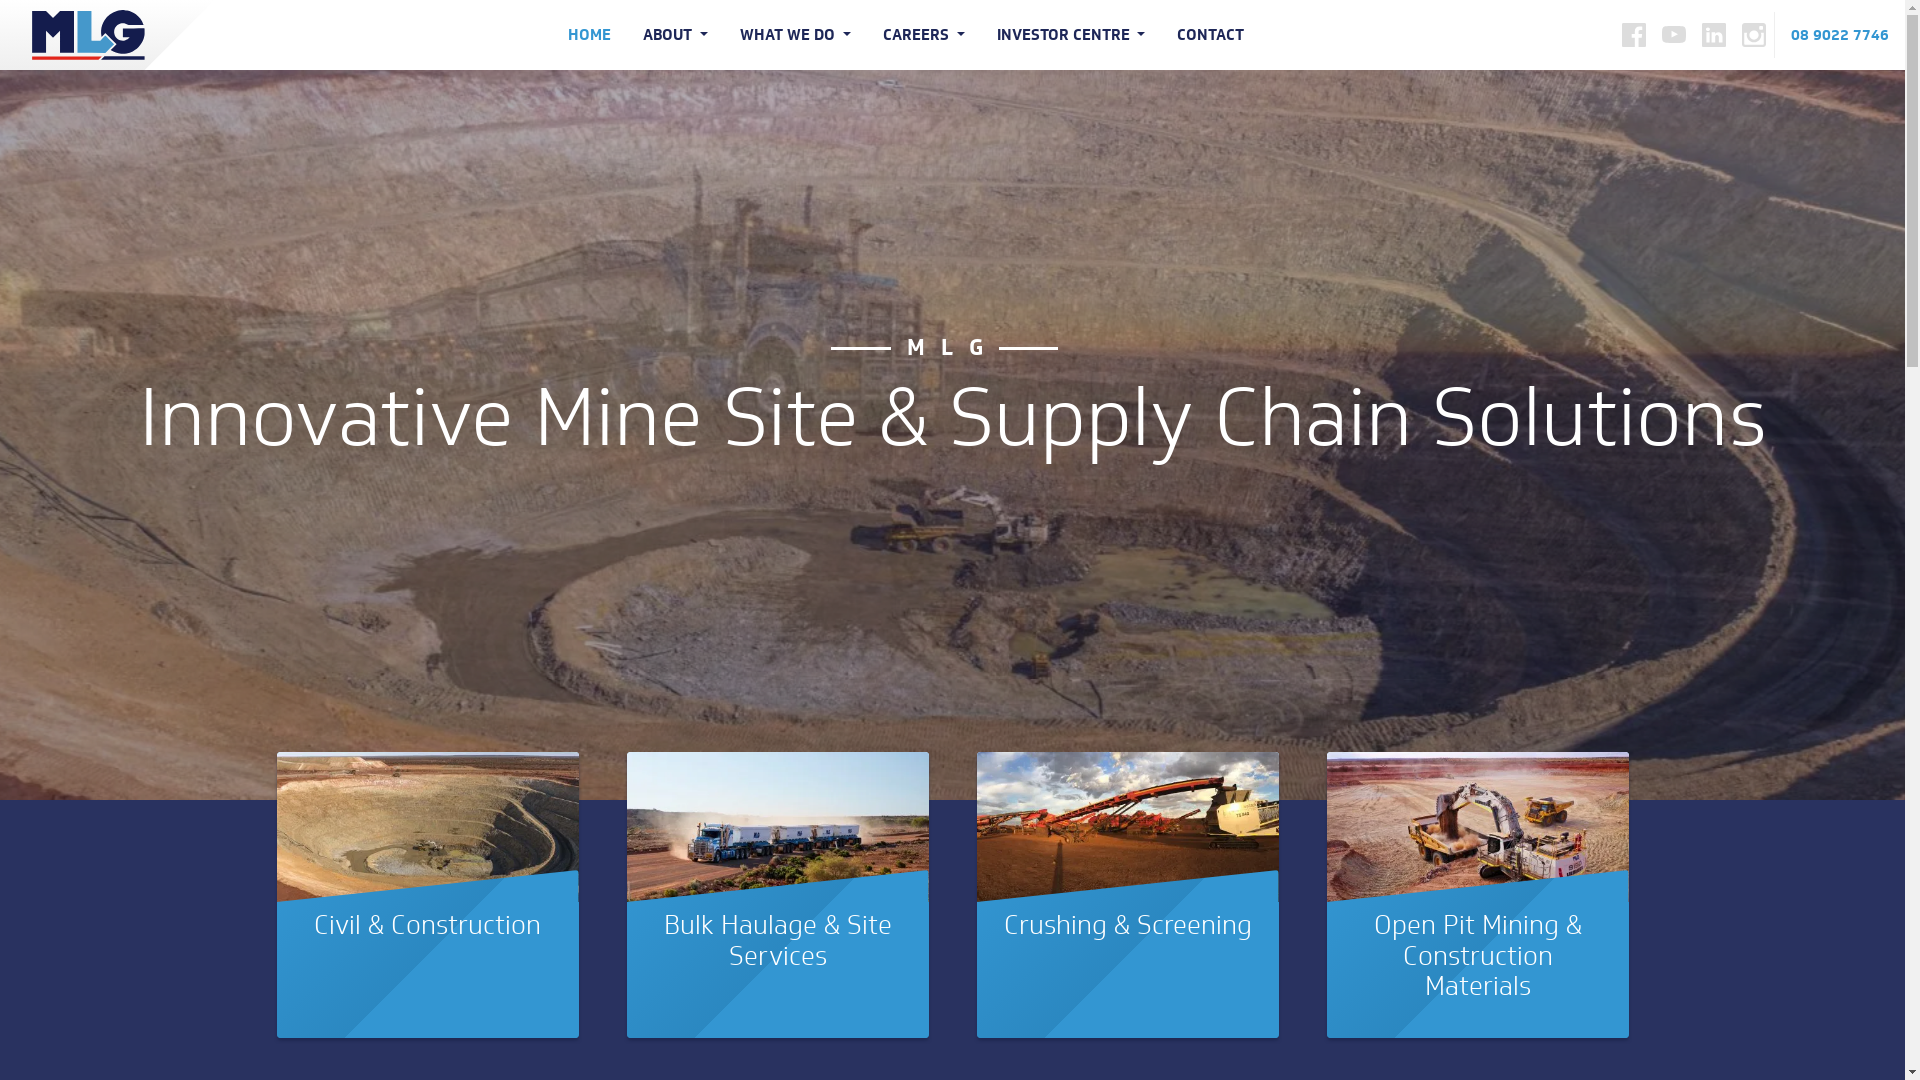  Describe the element at coordinates (924, 36) in the screenshot. I see `CAREERS` at that location.